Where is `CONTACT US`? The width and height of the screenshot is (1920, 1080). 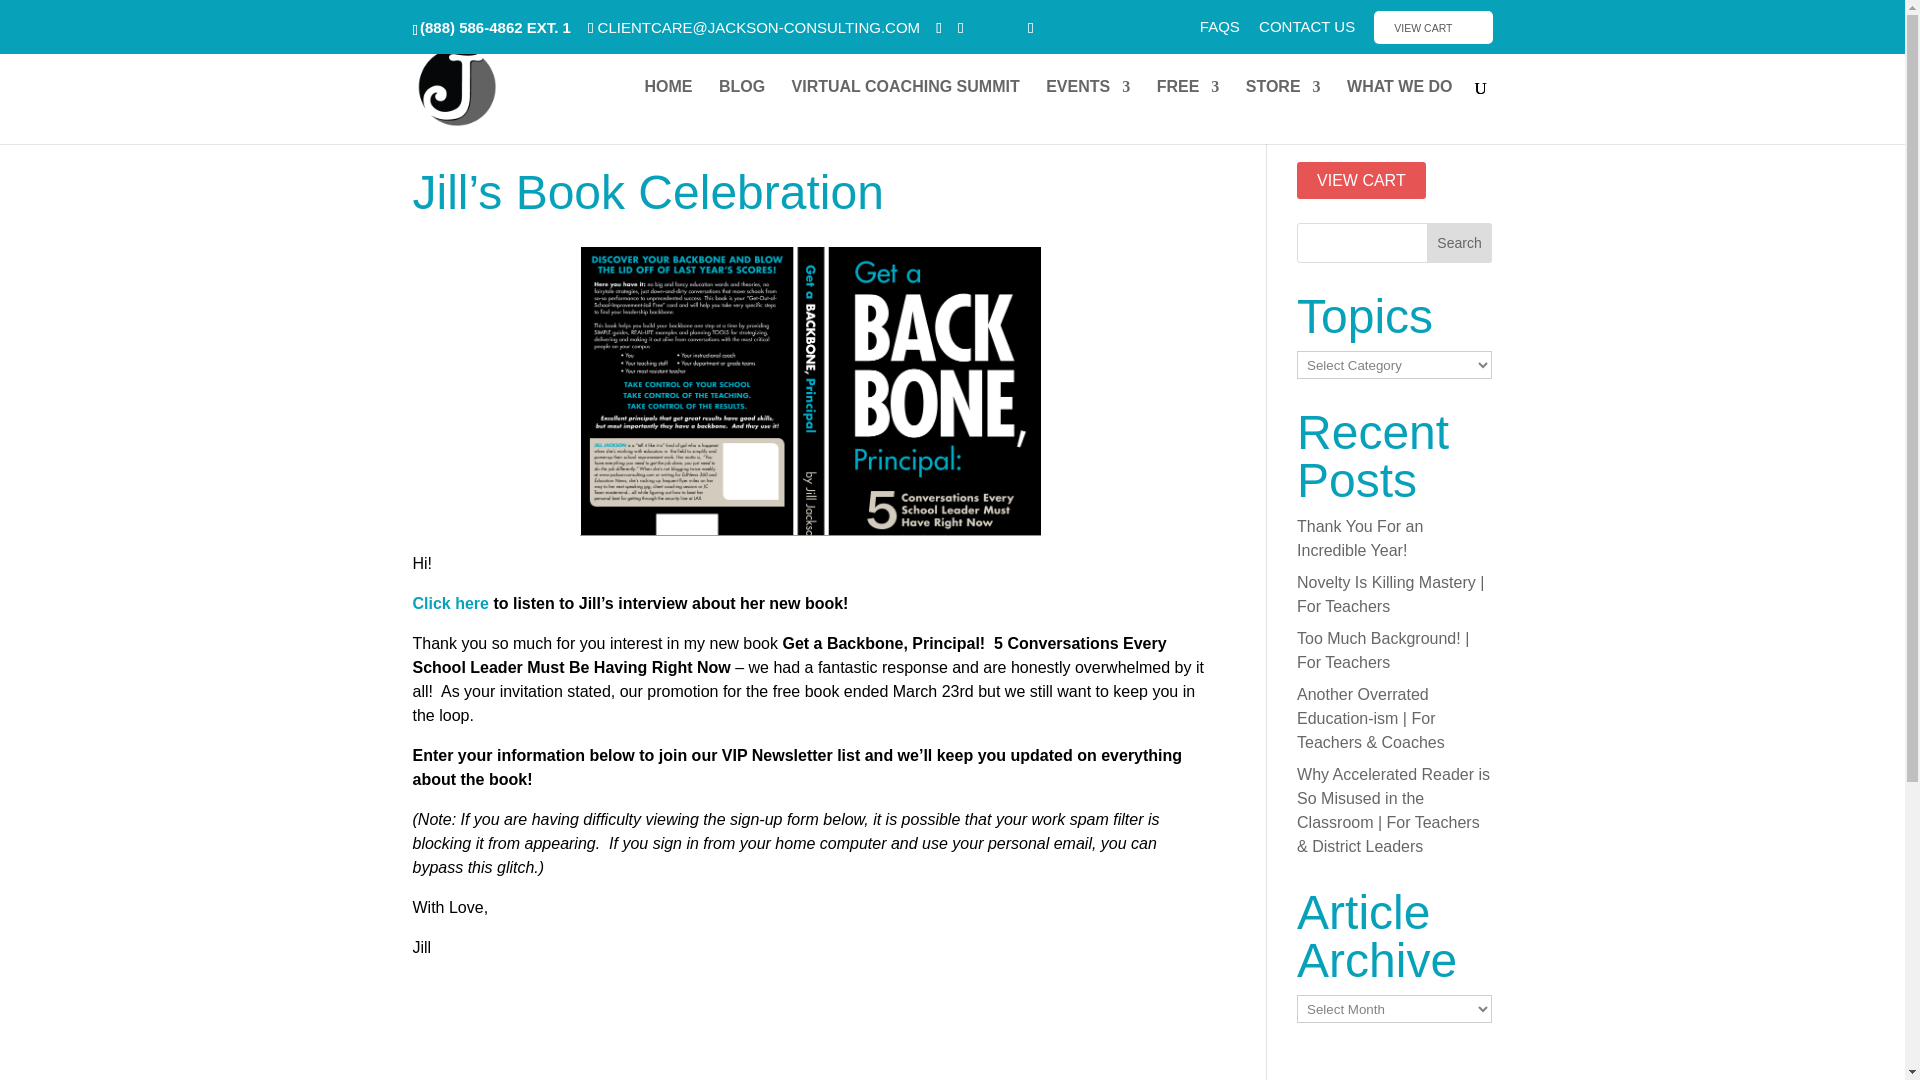
CONTACT US is located at coordinates (1307, 32).